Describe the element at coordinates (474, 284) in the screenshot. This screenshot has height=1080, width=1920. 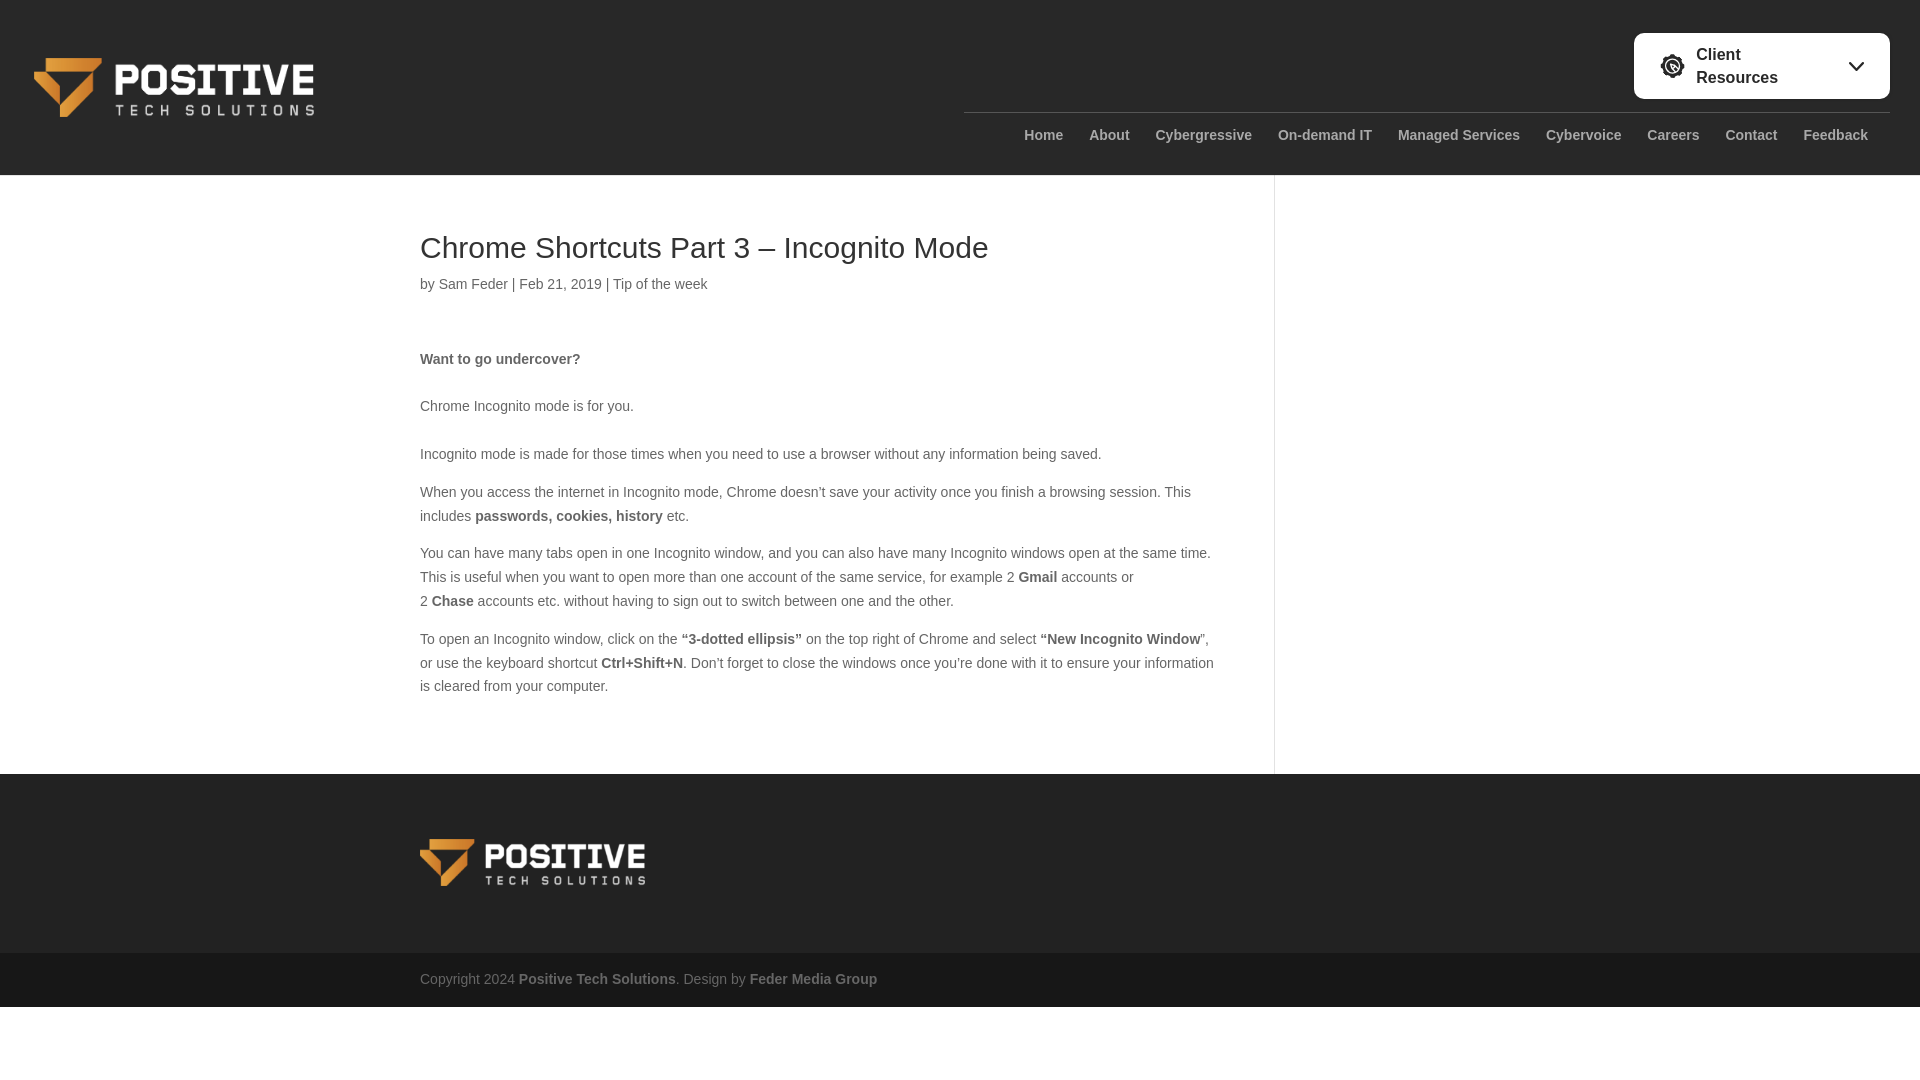
I see `Posts by Sam Feder` at that location.